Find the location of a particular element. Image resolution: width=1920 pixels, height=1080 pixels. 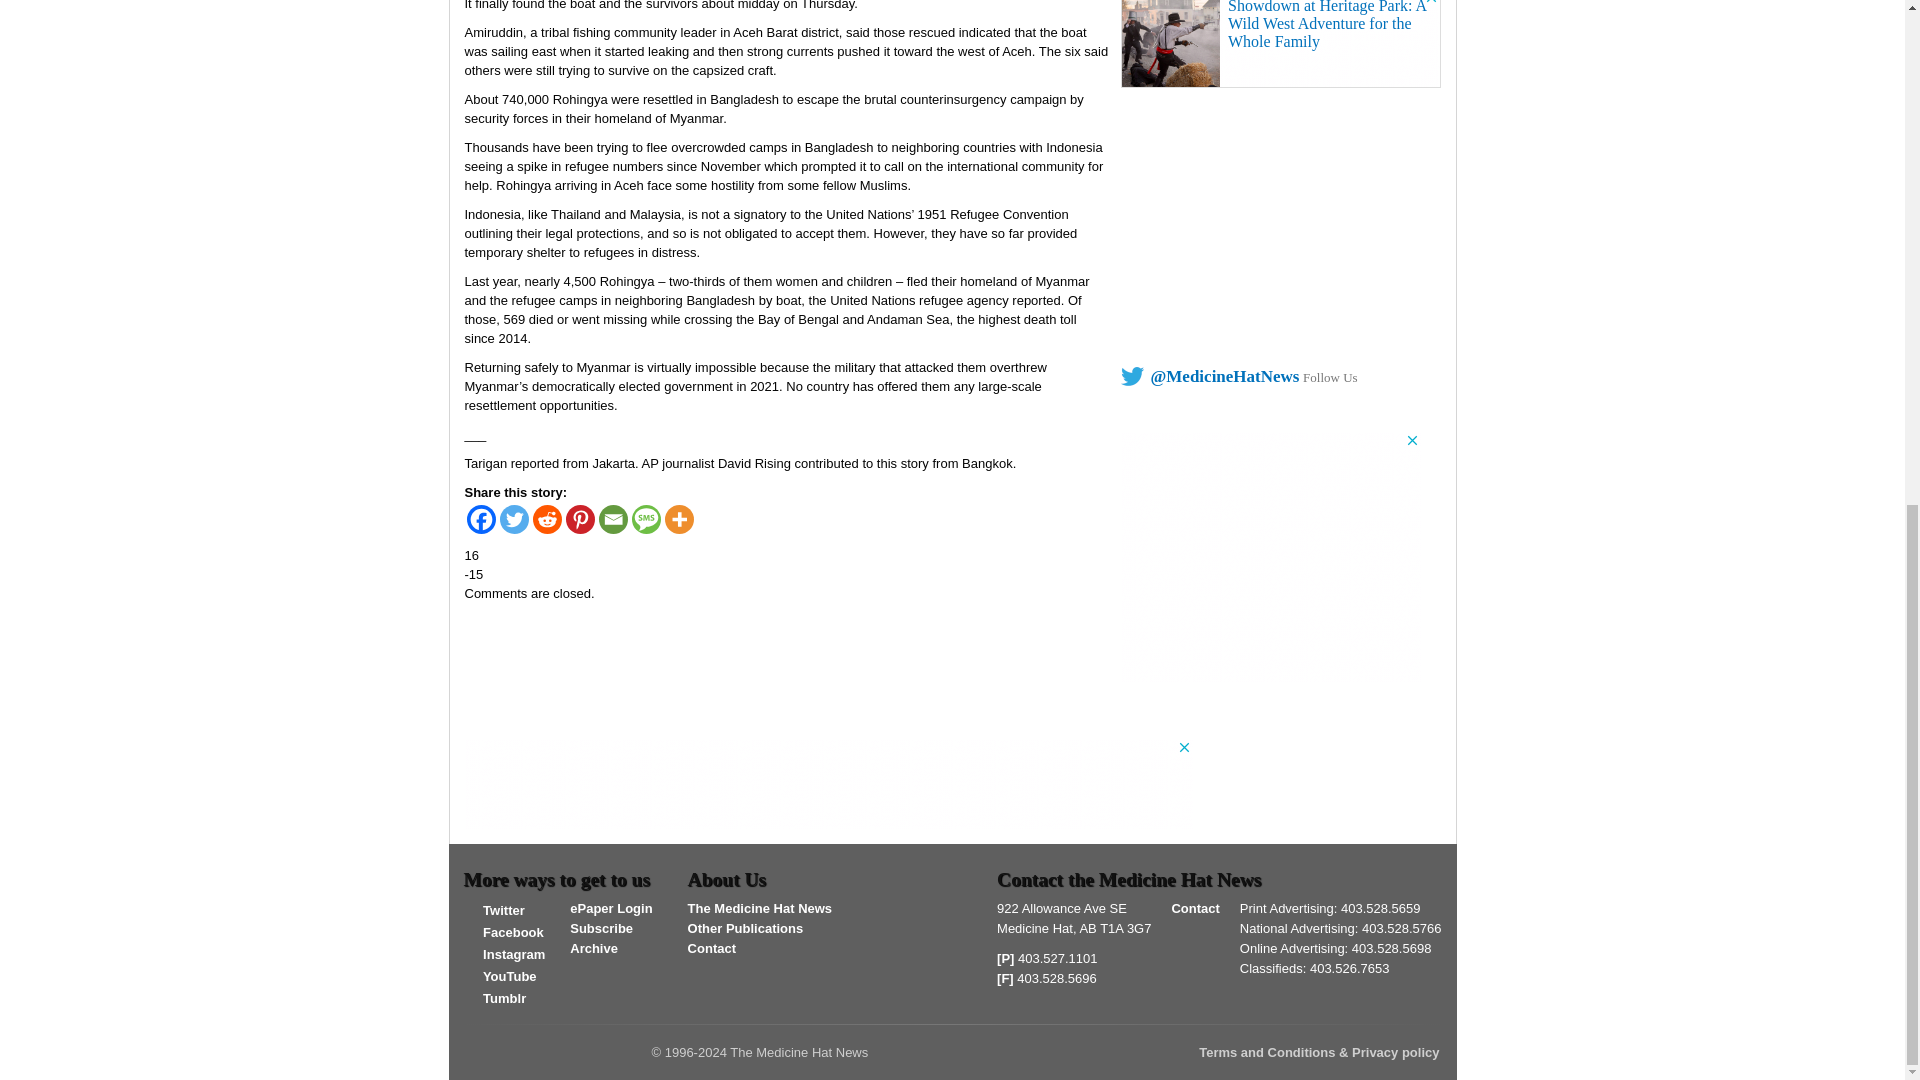

3rd party ad content is located at coordinates (1280, 44).